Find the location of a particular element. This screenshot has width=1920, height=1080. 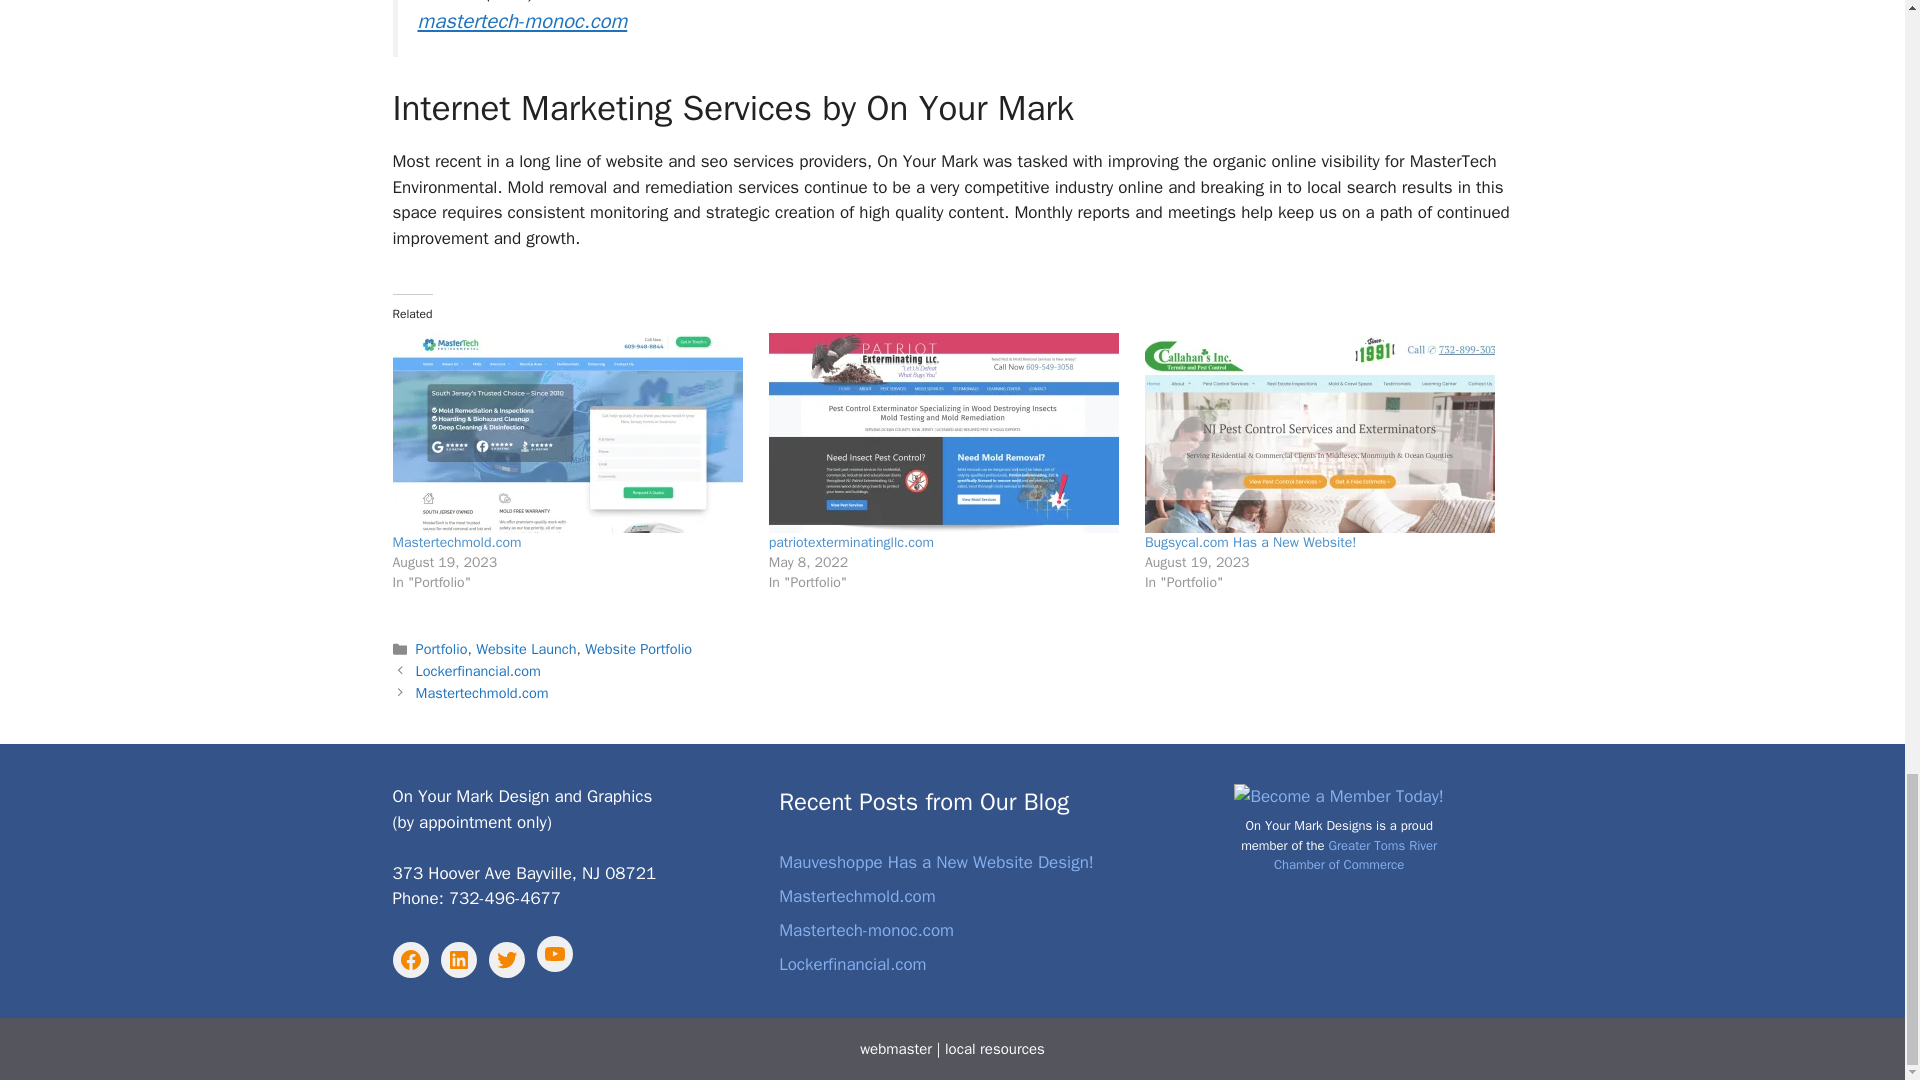

webmaster is located at coordinates (896, 1049).